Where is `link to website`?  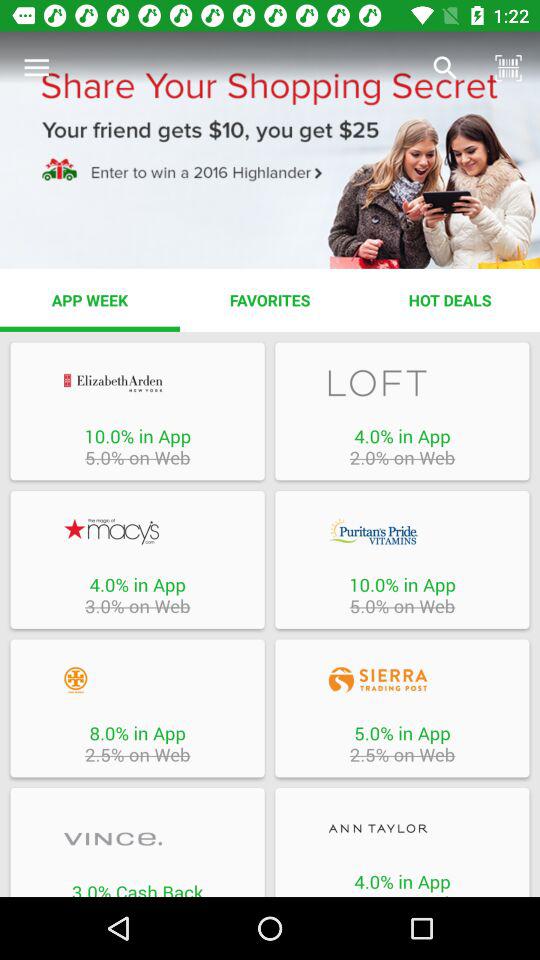
link to website is located at coordinates (137, 382).